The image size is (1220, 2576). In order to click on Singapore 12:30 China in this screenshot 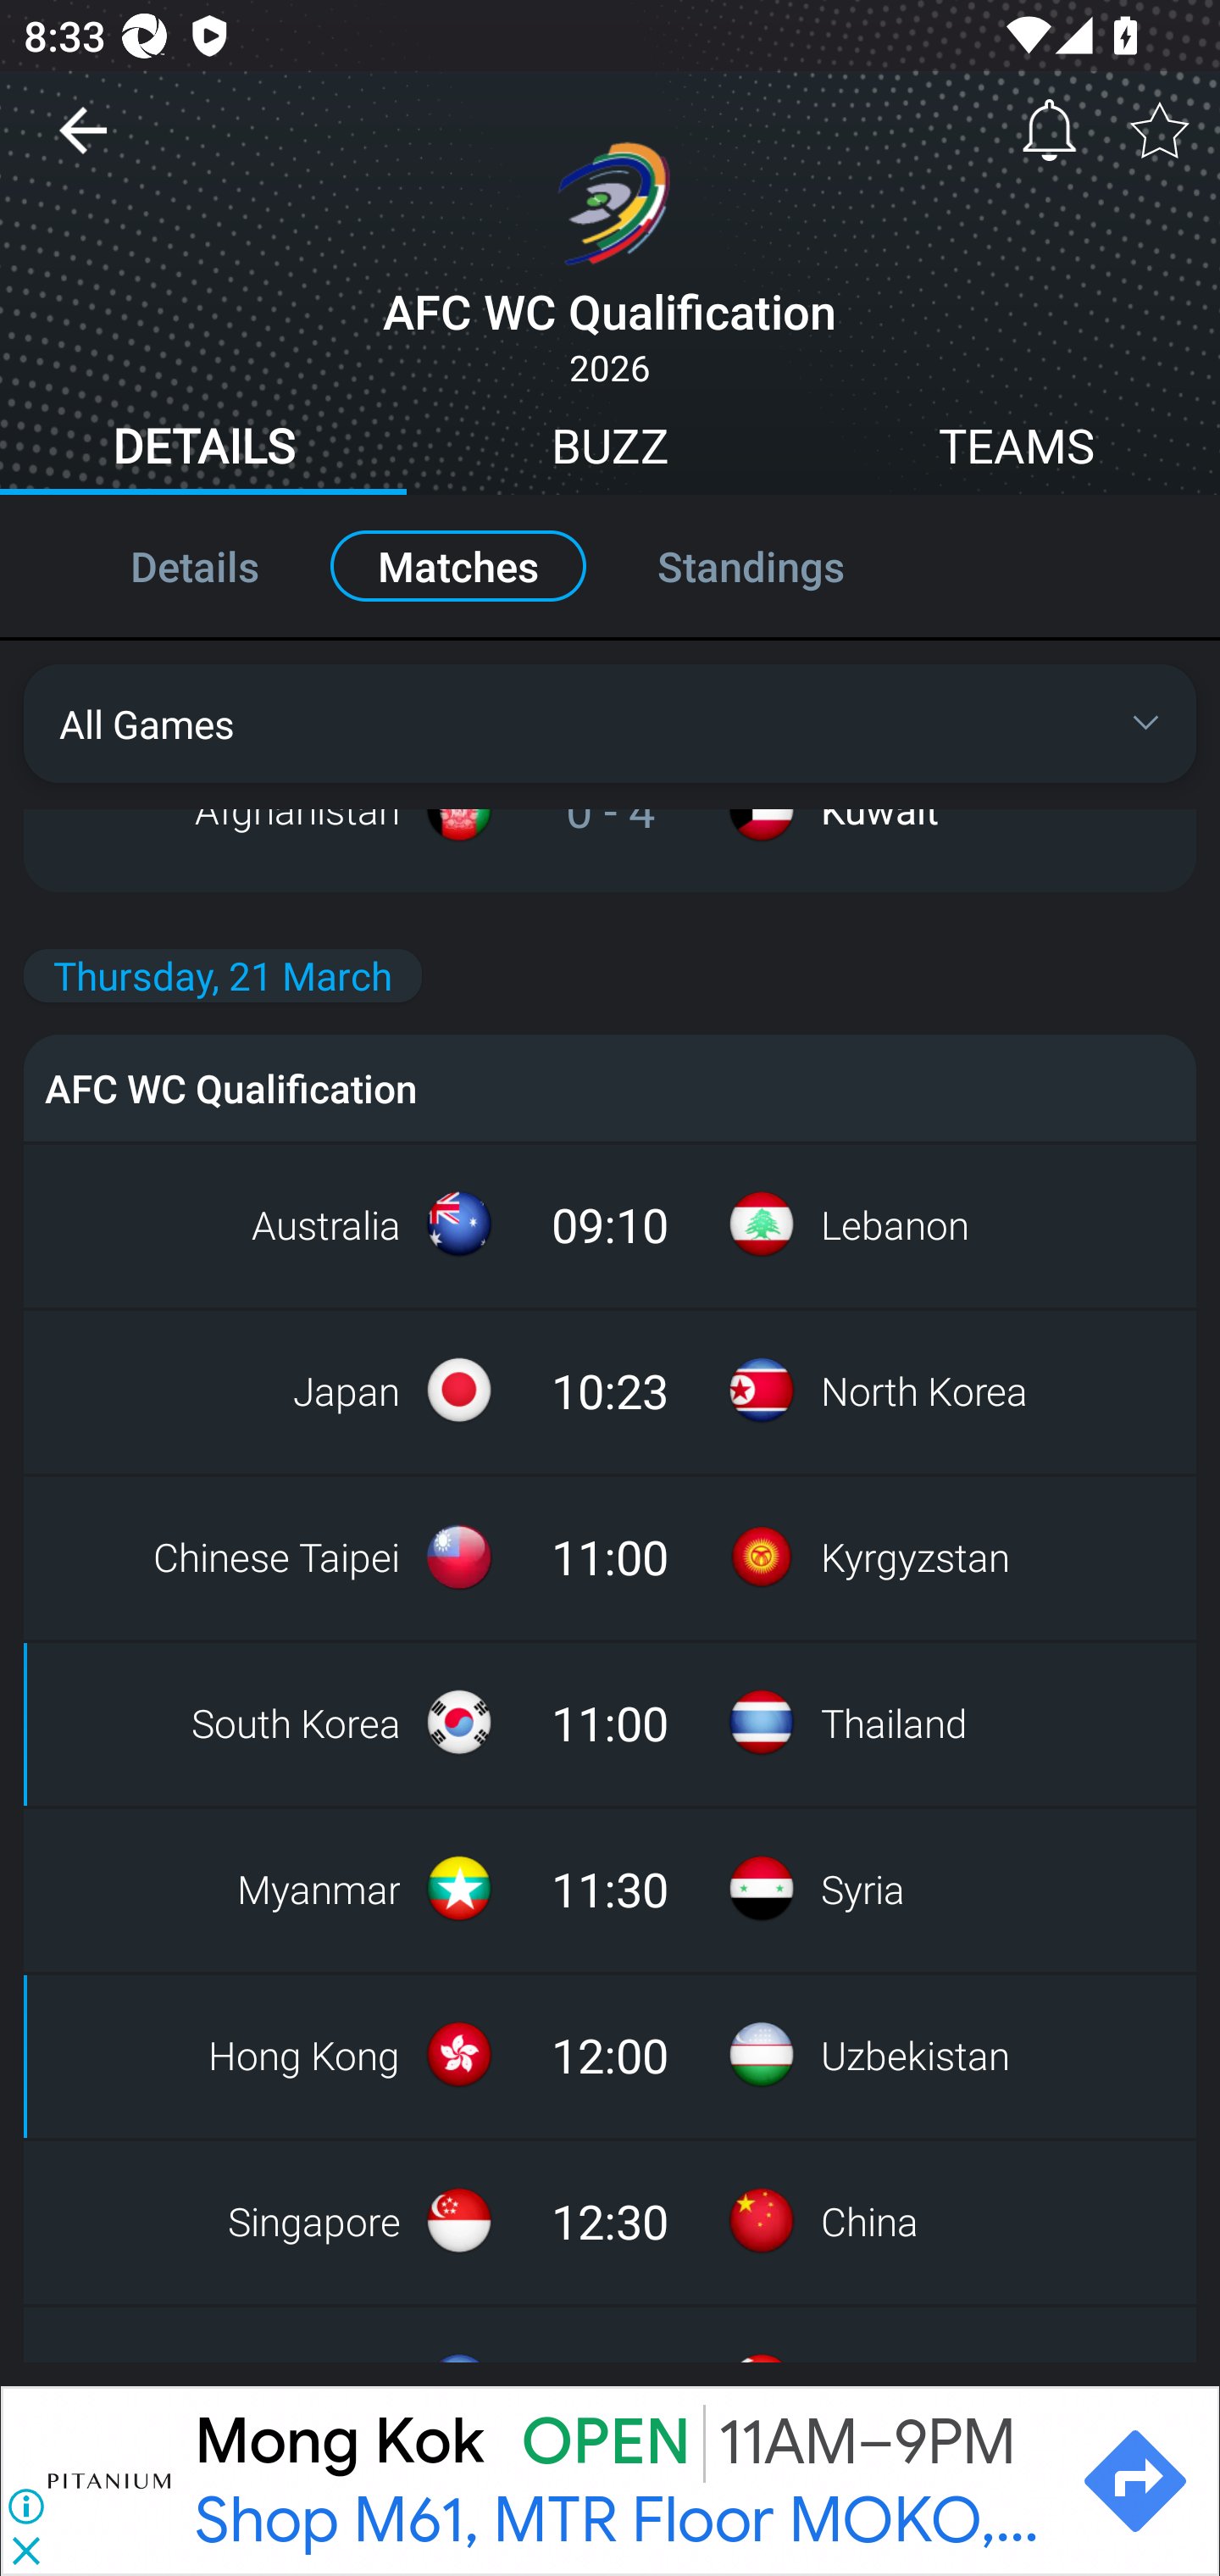, I will do `click(610, 2220)`.